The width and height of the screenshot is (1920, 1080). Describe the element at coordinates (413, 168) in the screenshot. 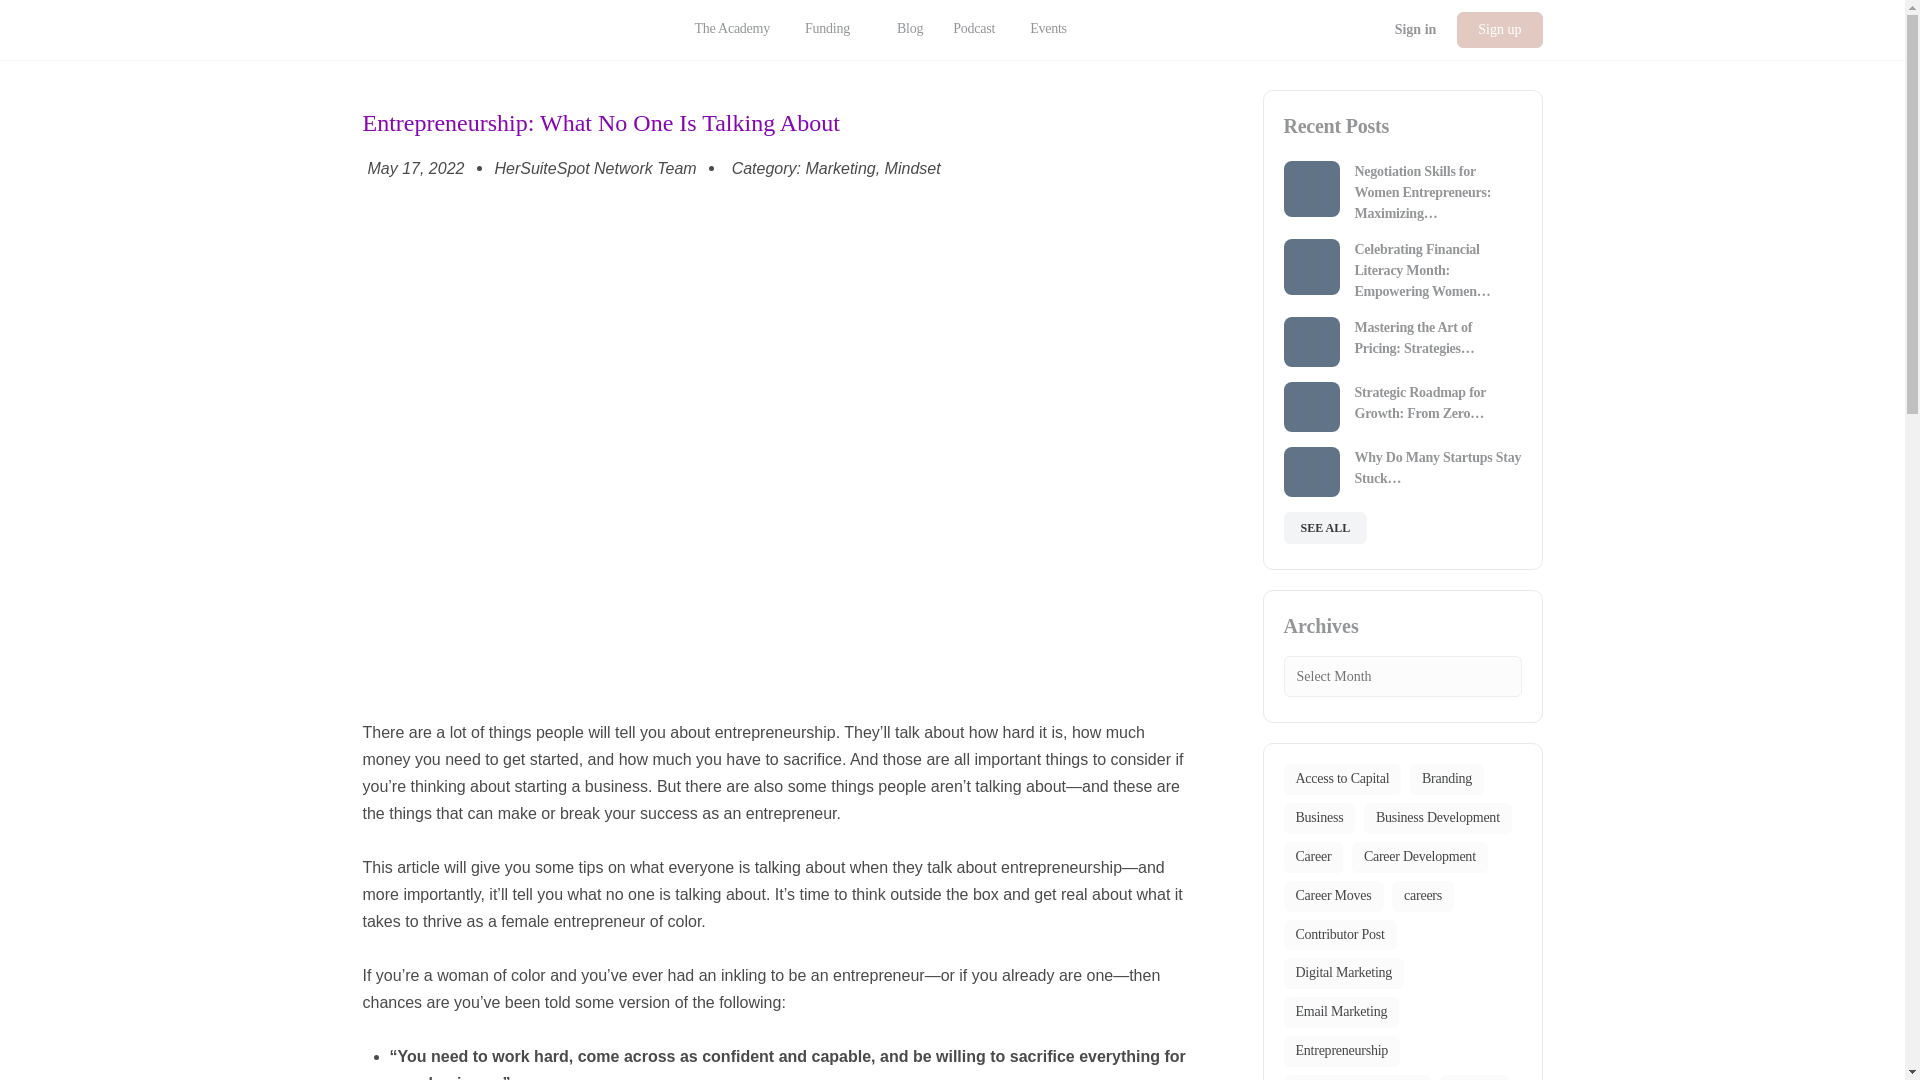

I see `May 17, 2022` at that location.